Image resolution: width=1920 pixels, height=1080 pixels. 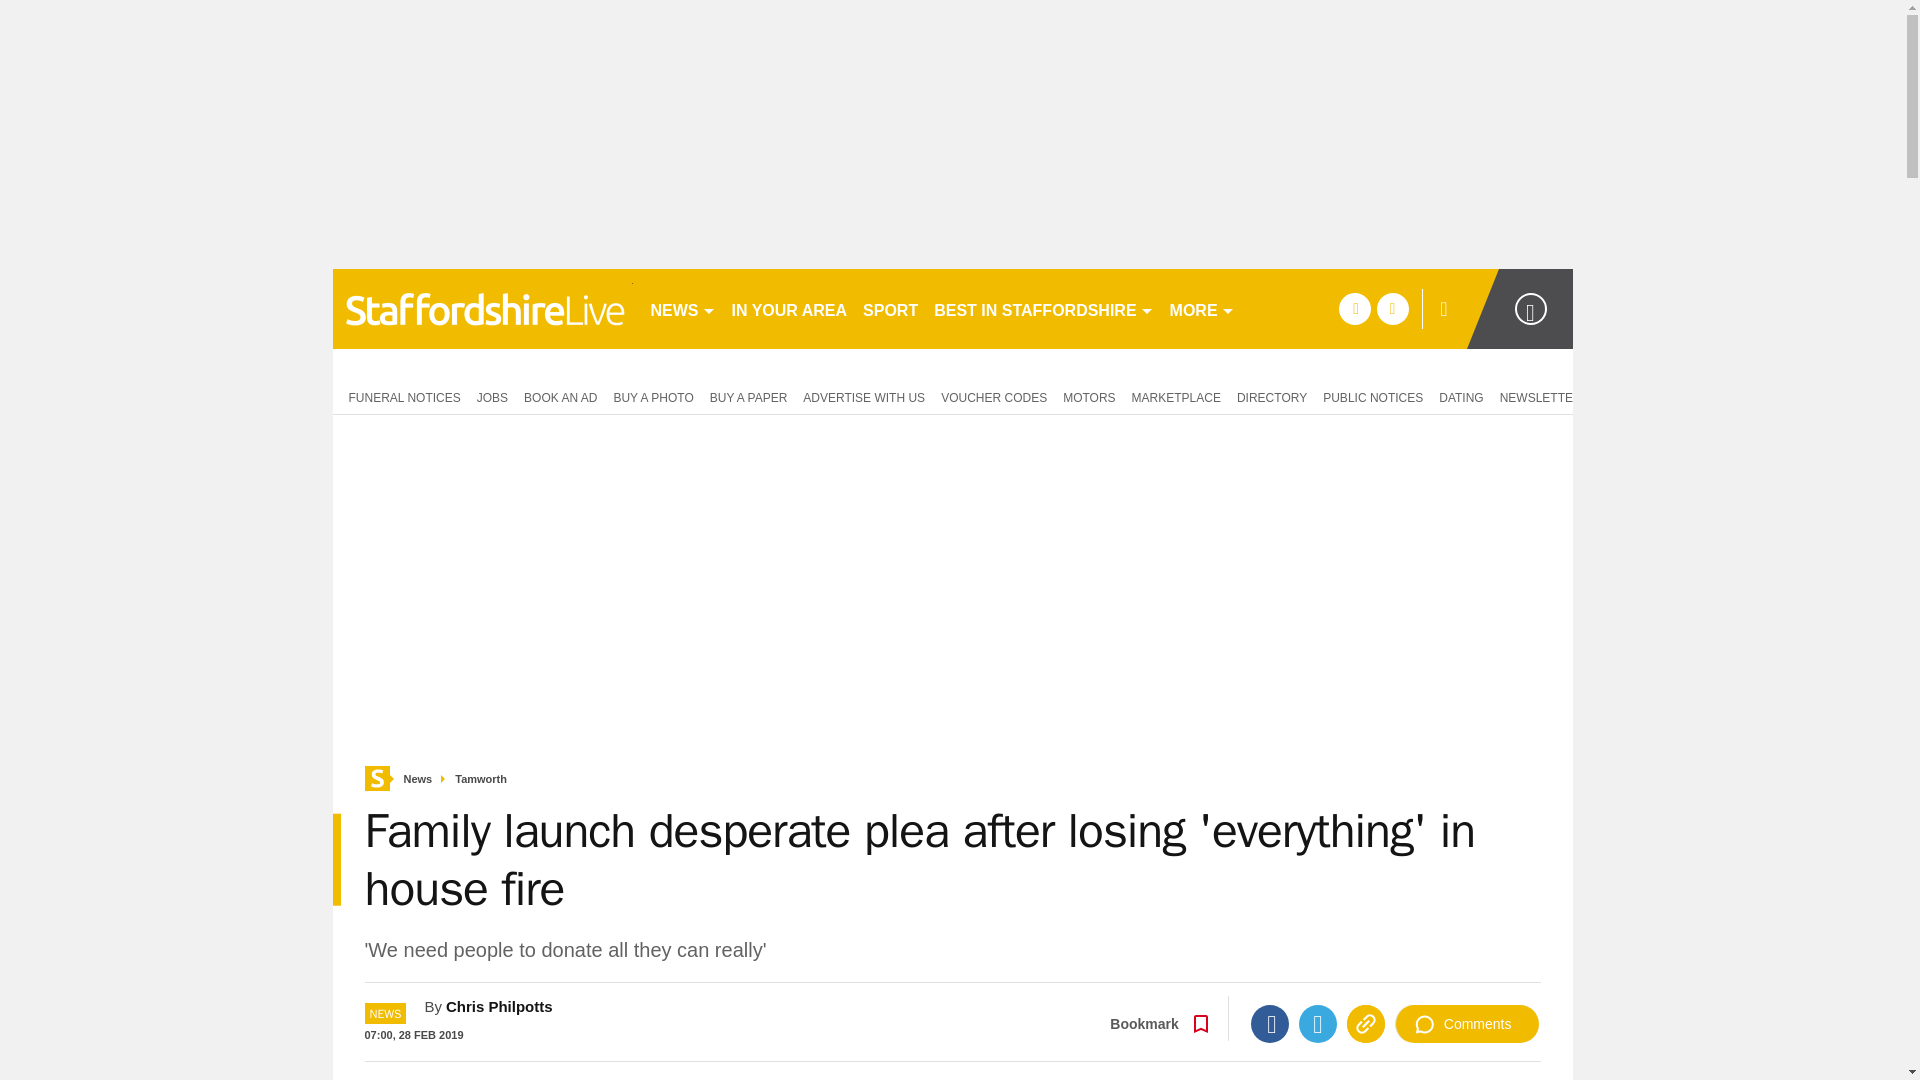 I want to click on twitter, so click(x=1392, y=308).